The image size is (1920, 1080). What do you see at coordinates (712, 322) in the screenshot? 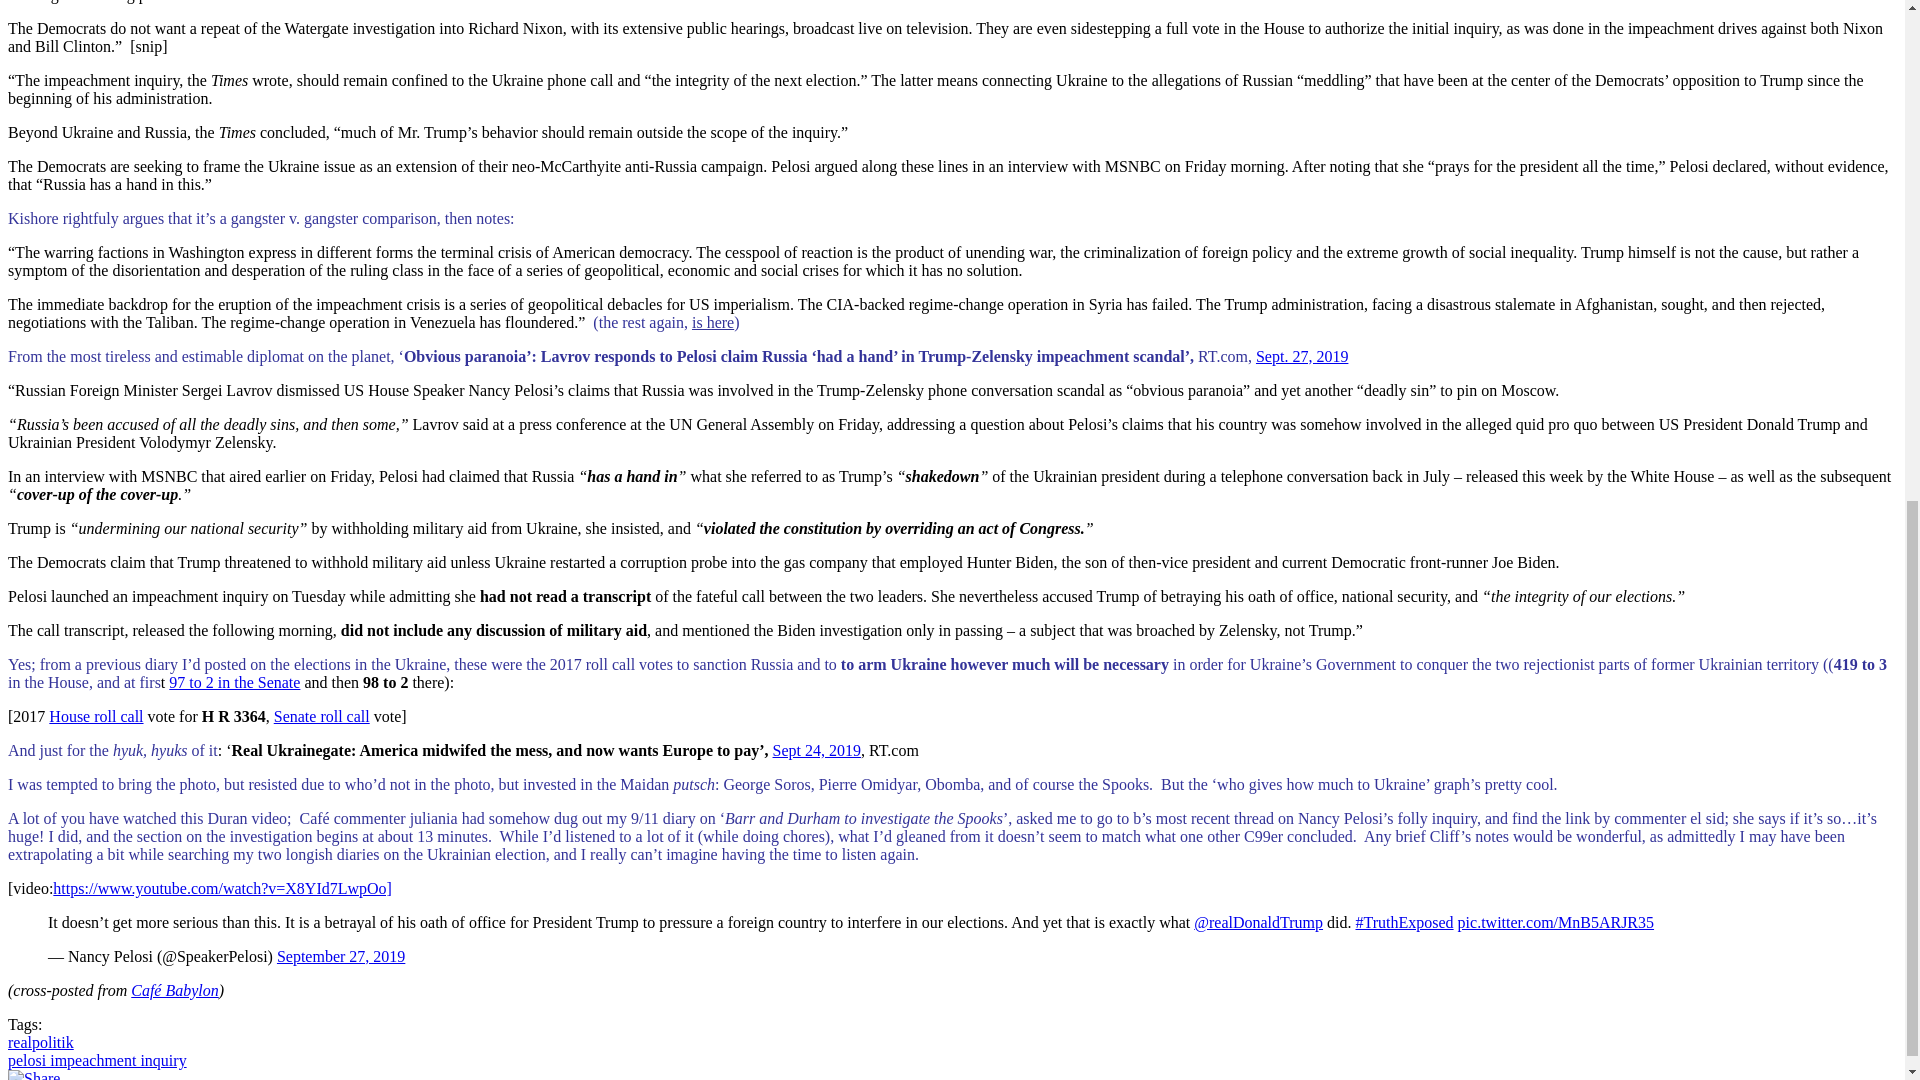
I see `is here` at bounding box center [712, 322].